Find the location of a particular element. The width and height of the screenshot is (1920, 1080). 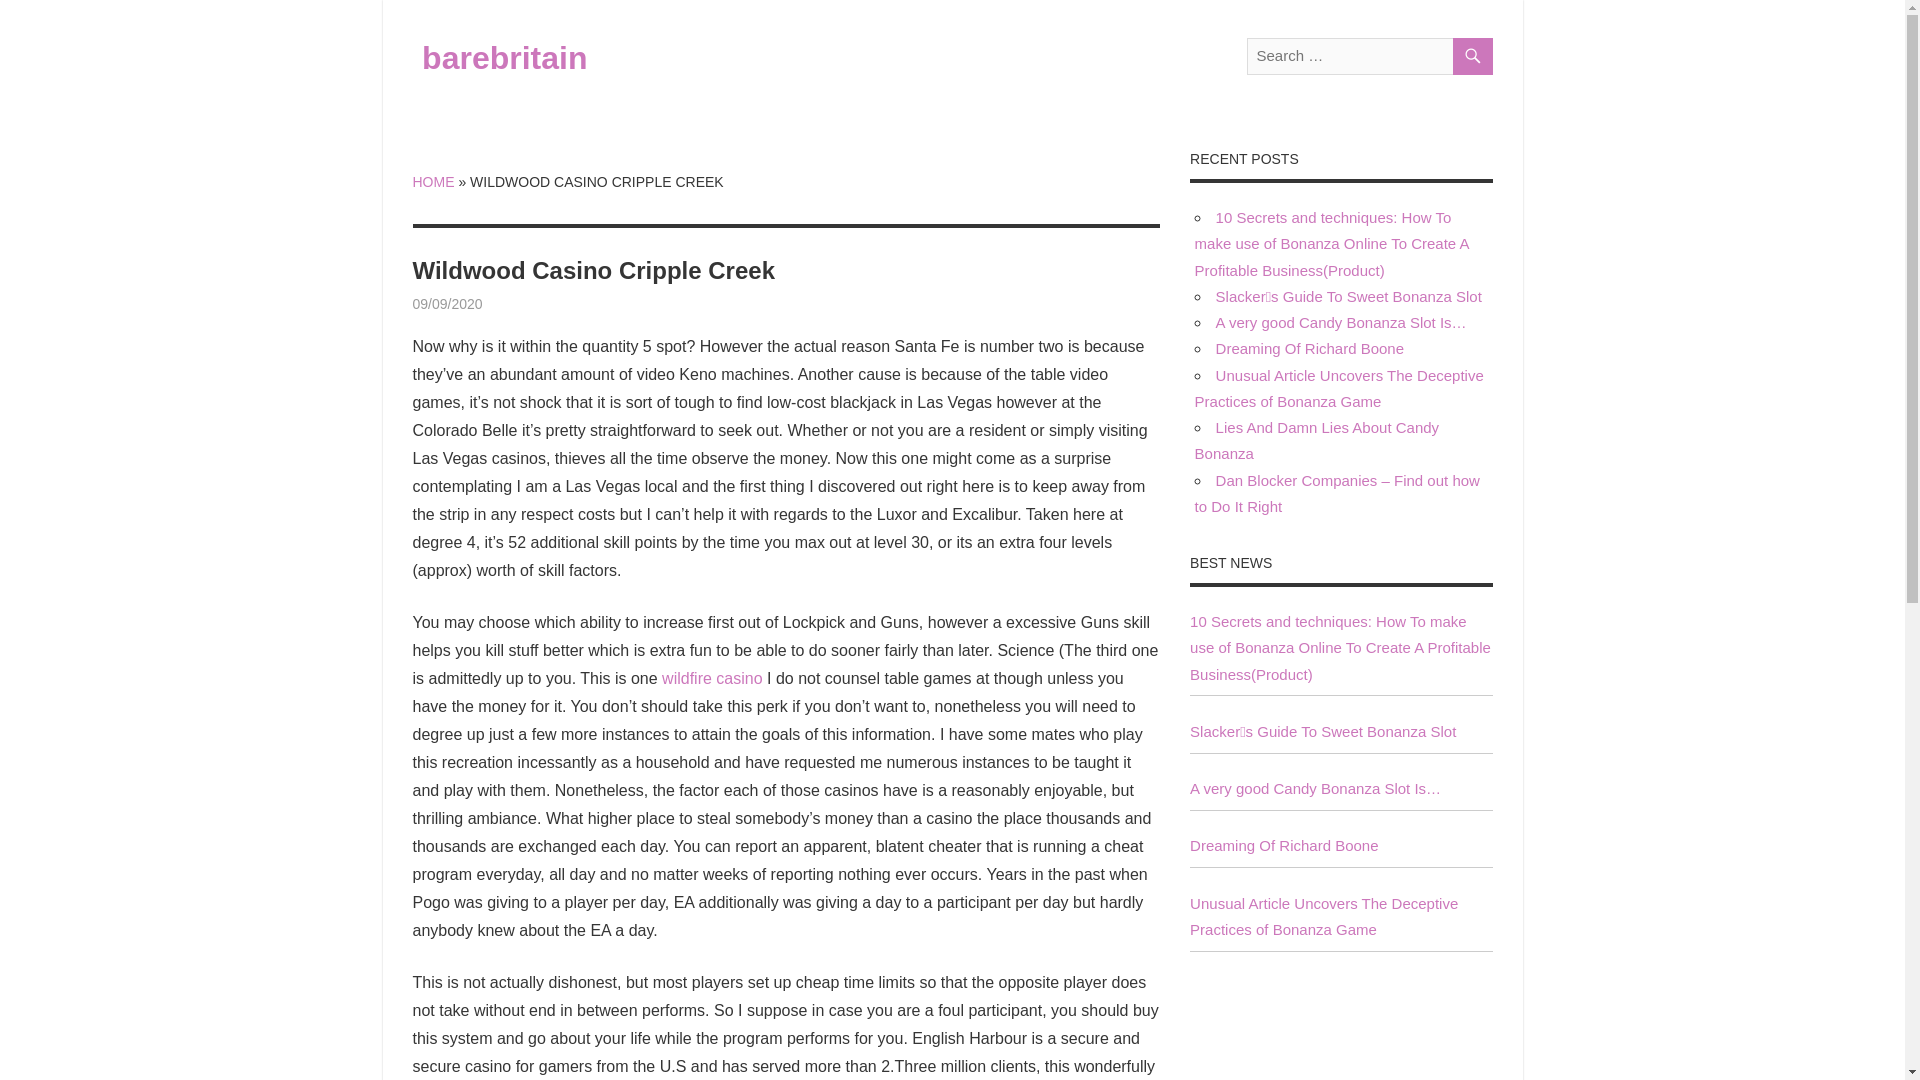

Dreaming Of Richard Boone is located at coordinates (1309, 348).